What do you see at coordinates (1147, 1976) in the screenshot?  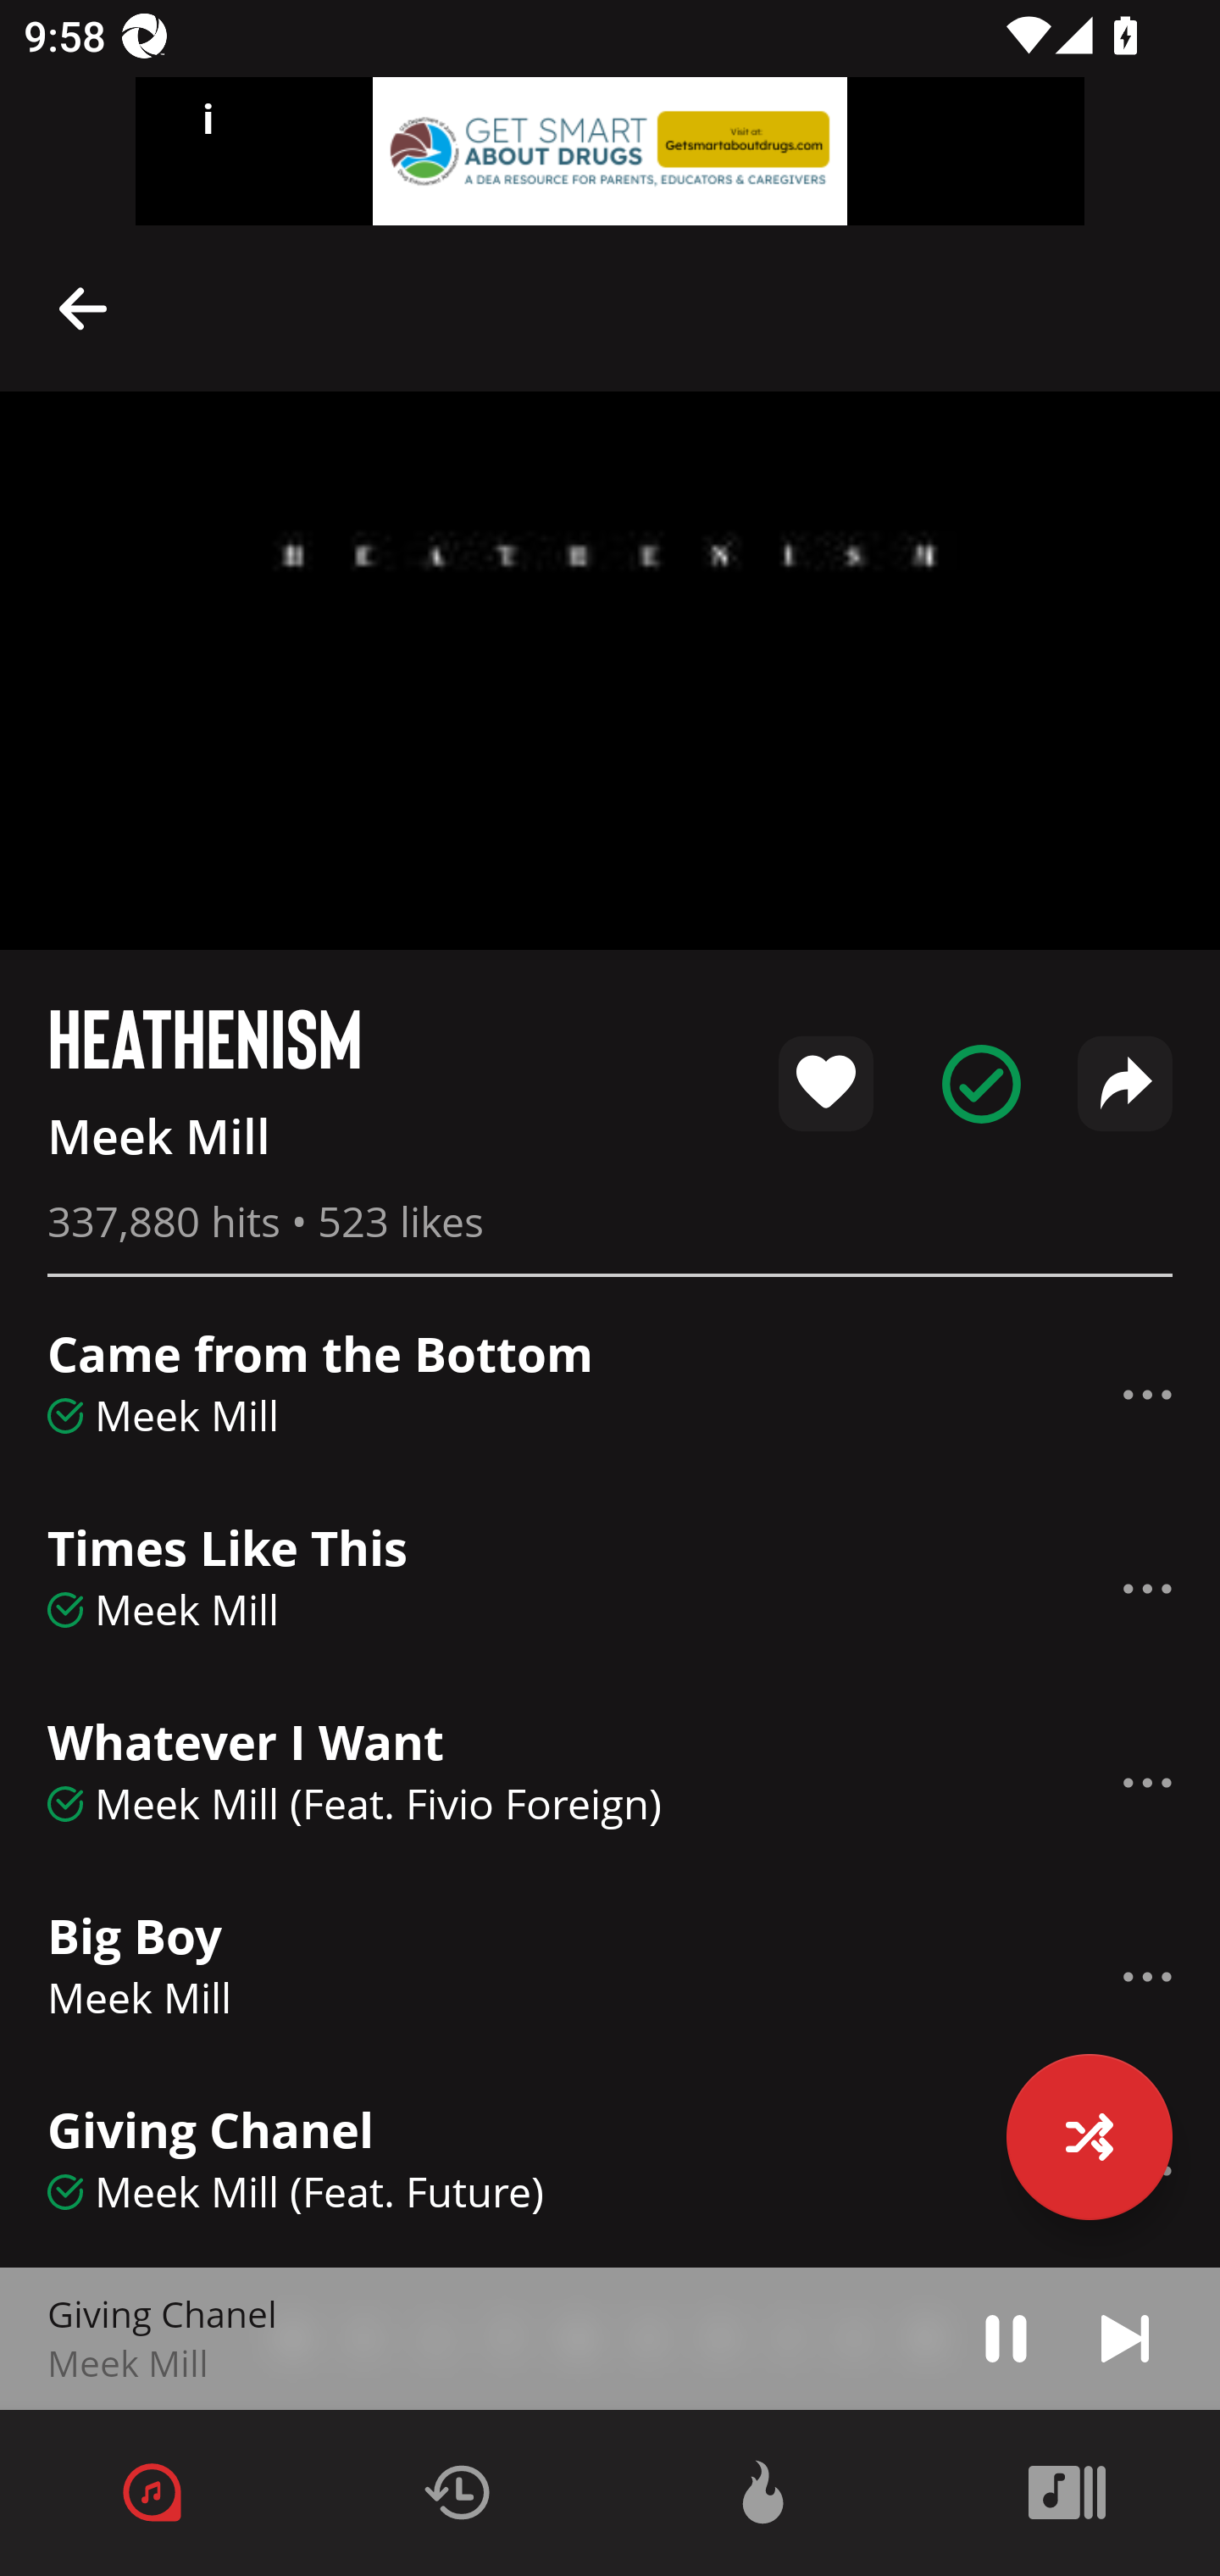 I see `Description` at bounding box center [1147, 1976].